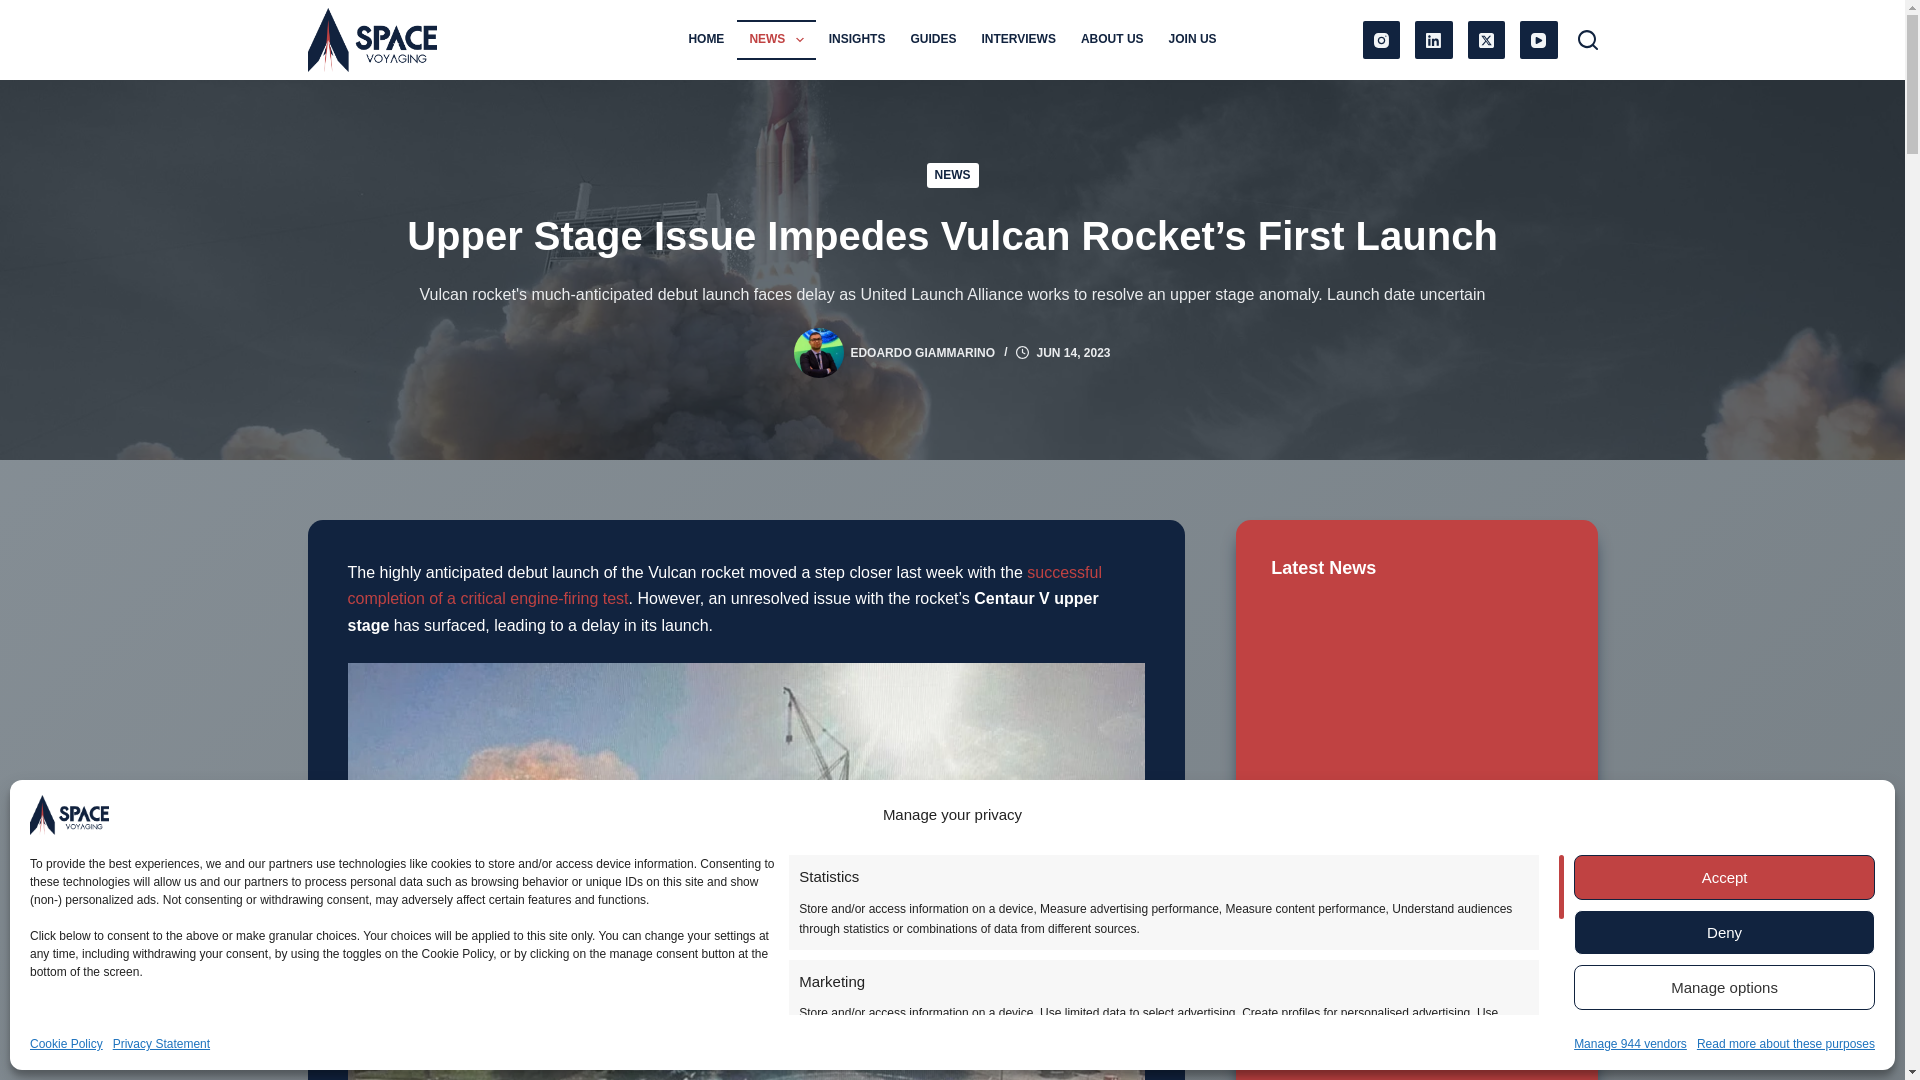 This screenshot has width=1920, height=1080. What do you see at coordinates (66, 1044) in the screenshot?
I see `Cookie Policy` at bounding box center [66, 1044].